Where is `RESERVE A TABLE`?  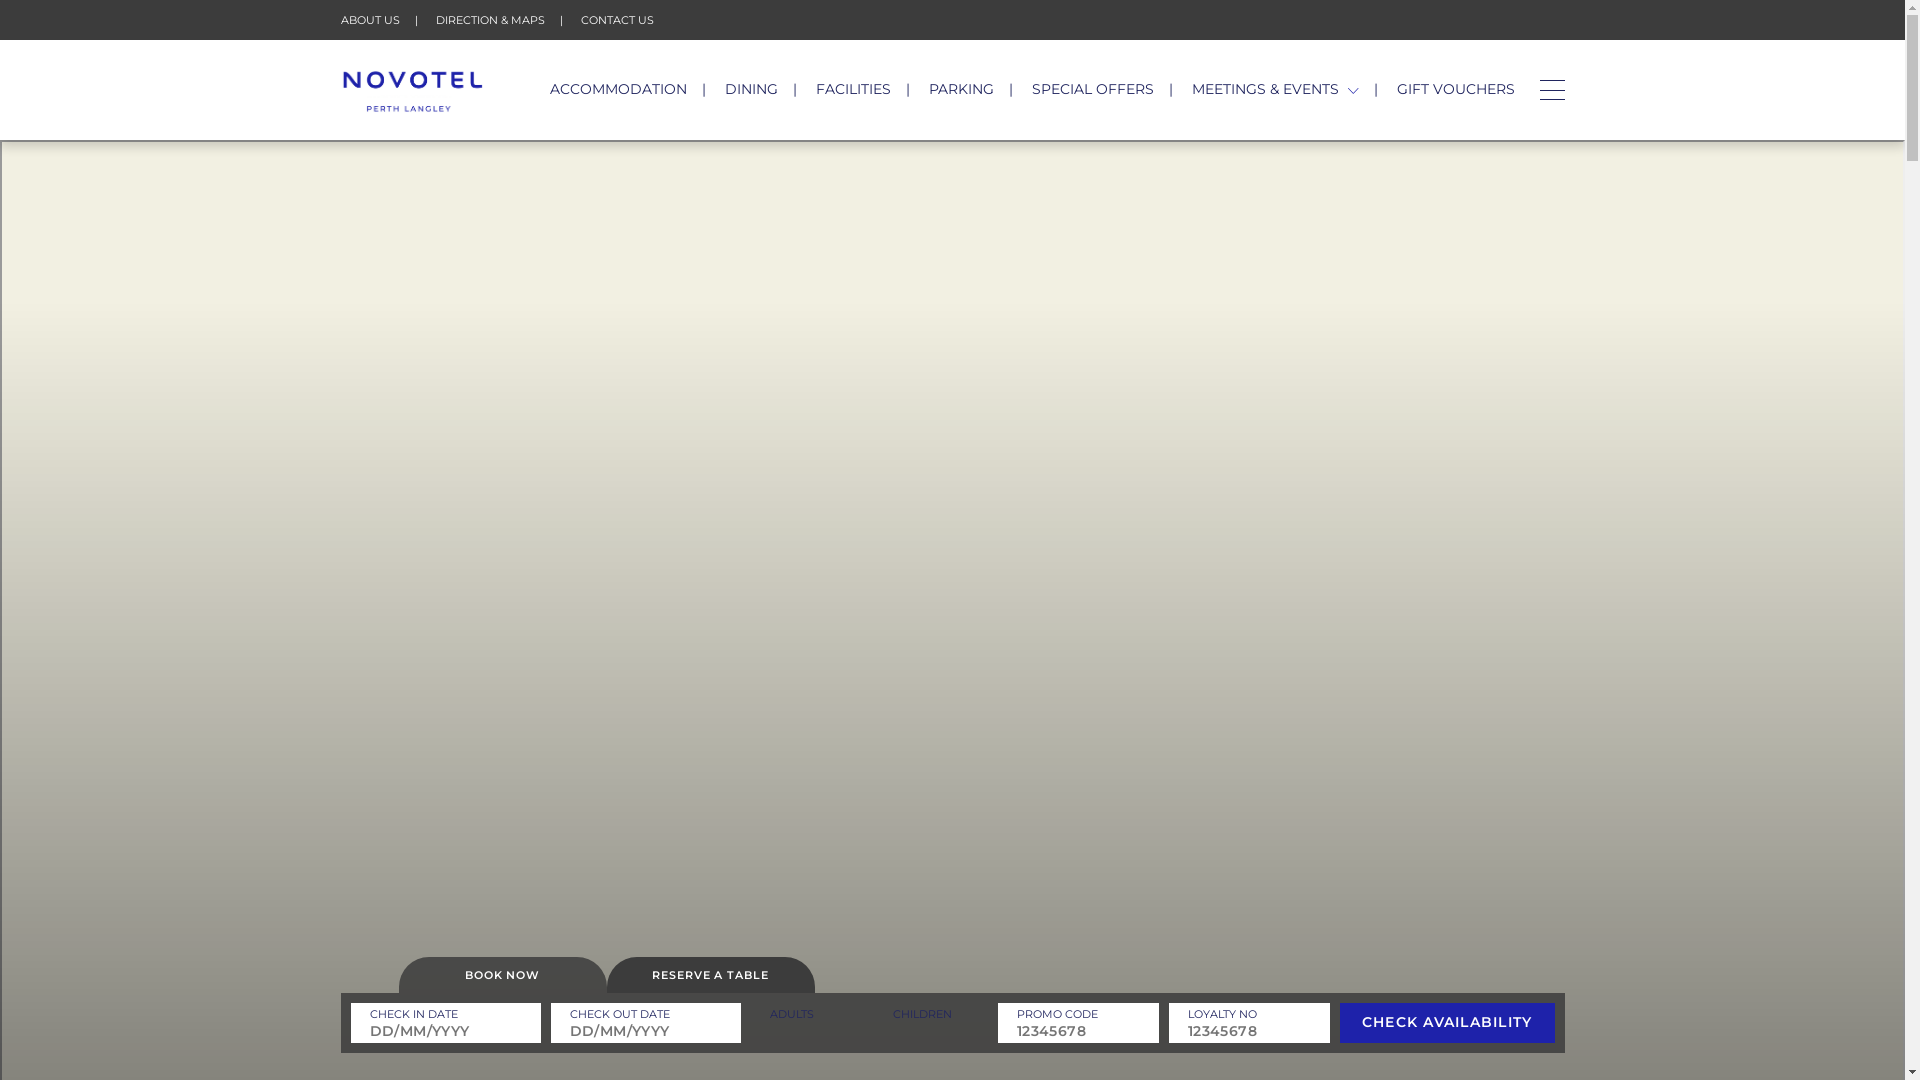
RESERVE A TABLE is located at coordinates (710, 975).